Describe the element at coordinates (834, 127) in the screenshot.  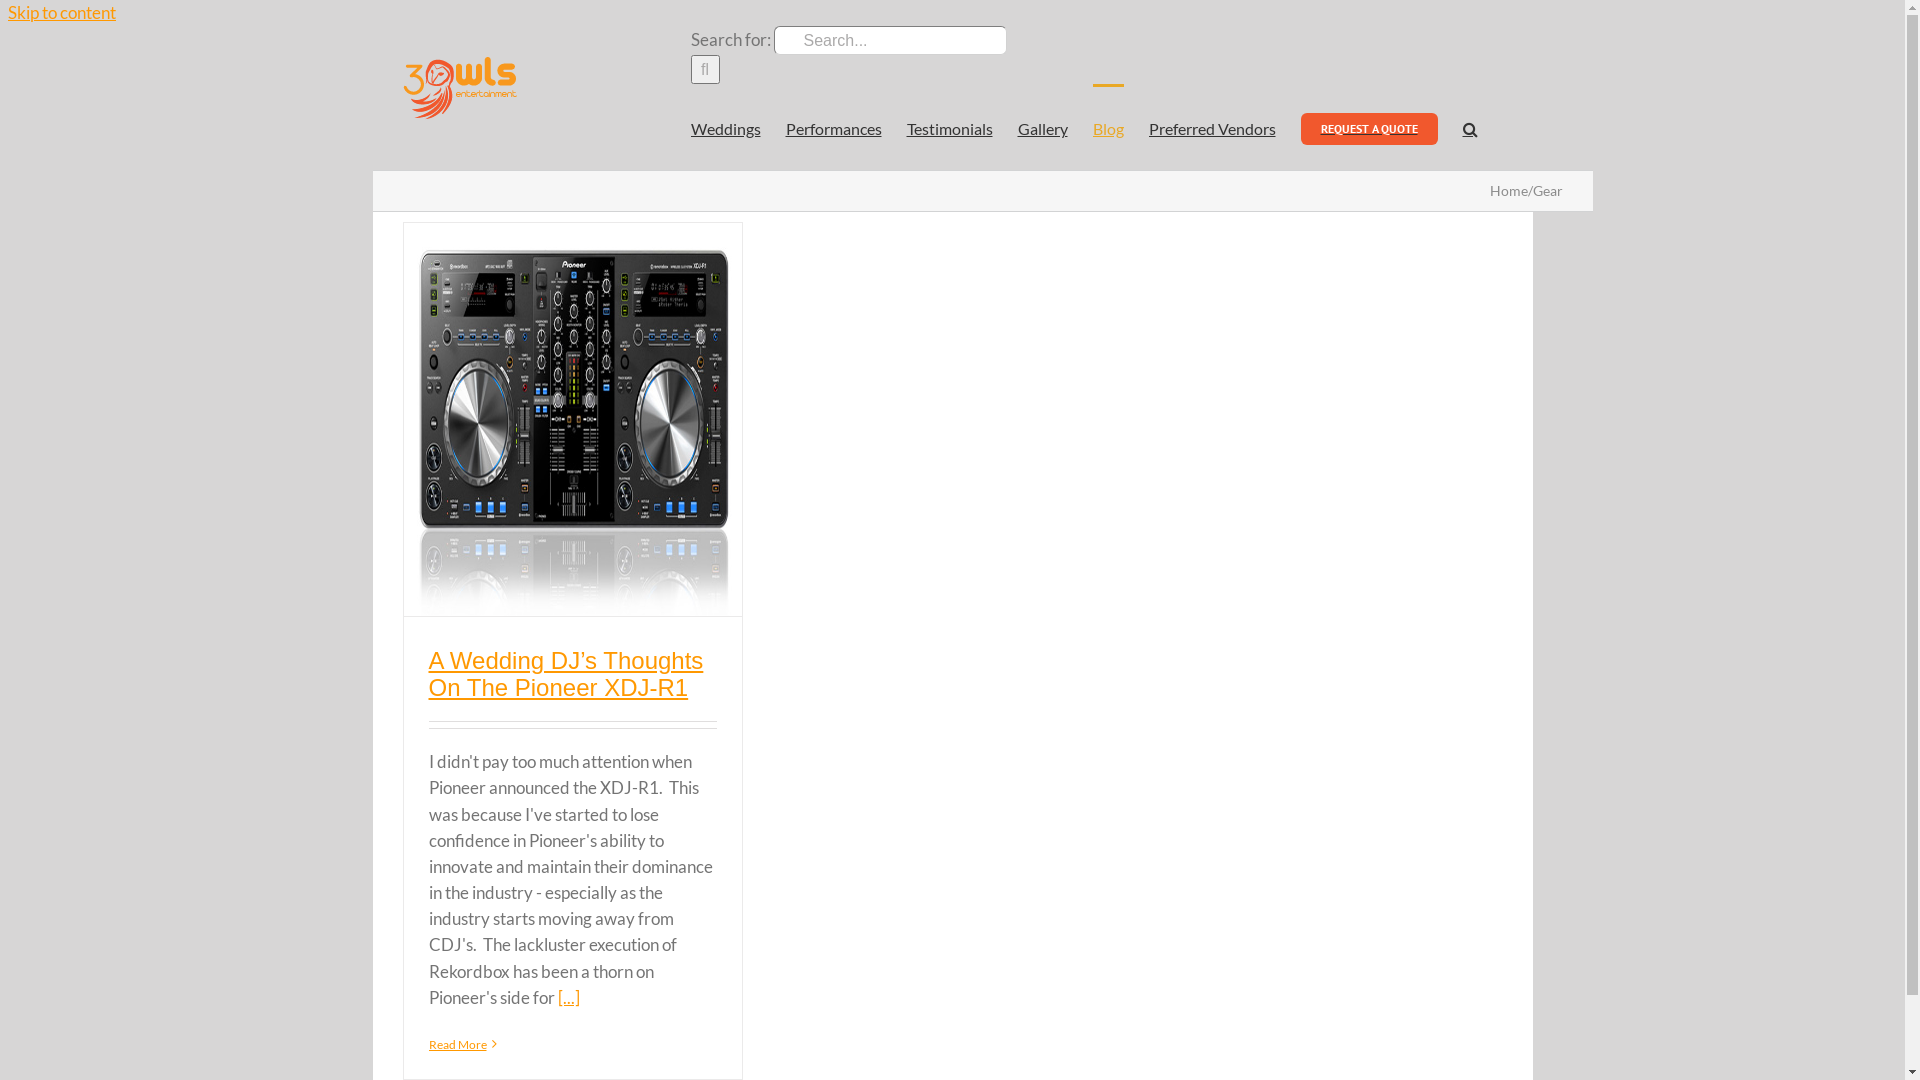
I see `Performances` at that location.